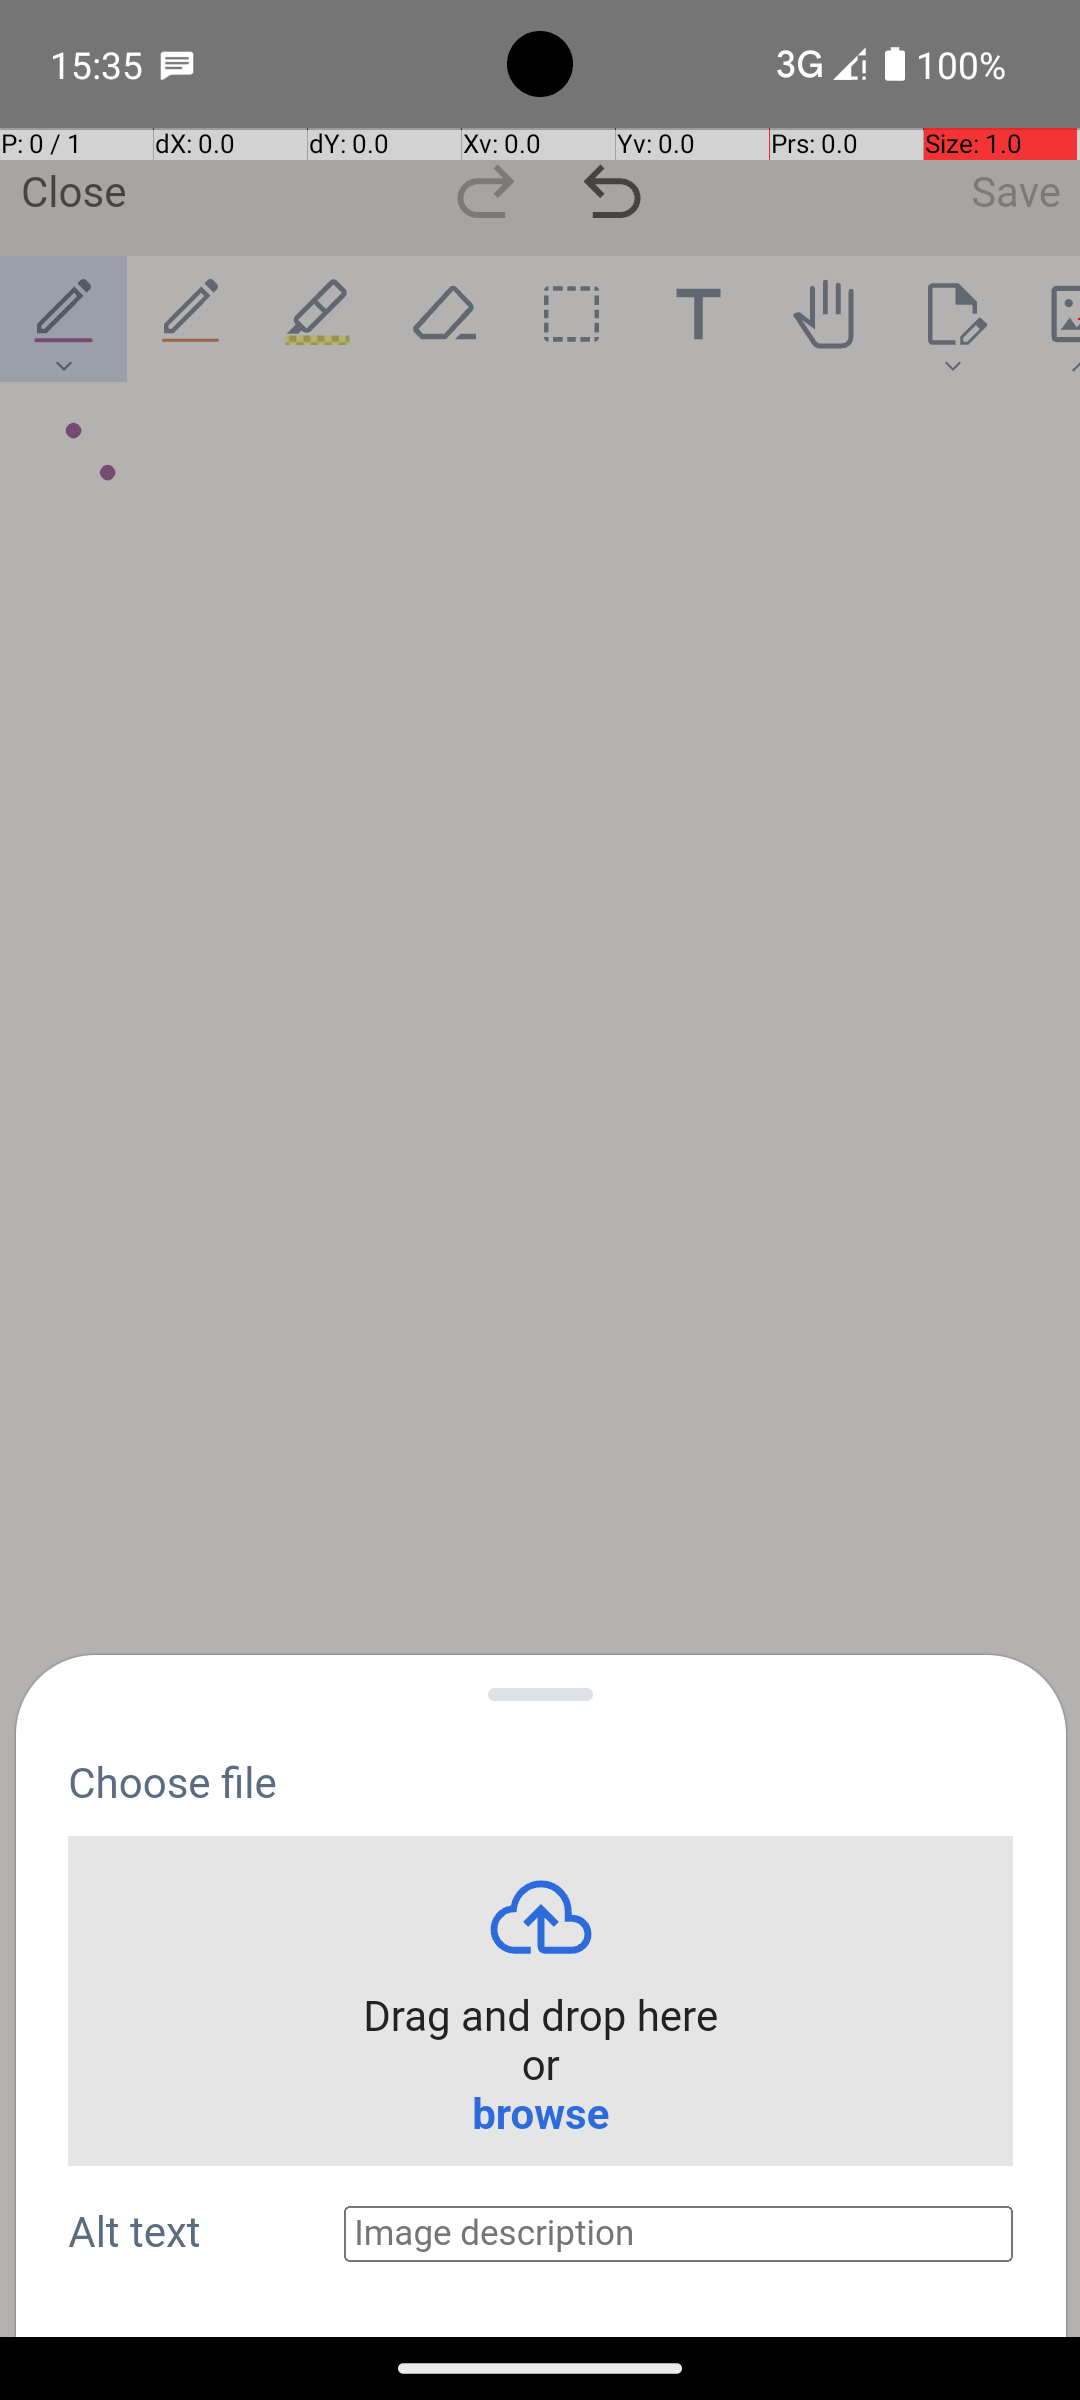 This screenshot has height=2400, width=1080. Describe the element at coordinates (64, 319) in the screenshot. I see `Pen 1` at that location.